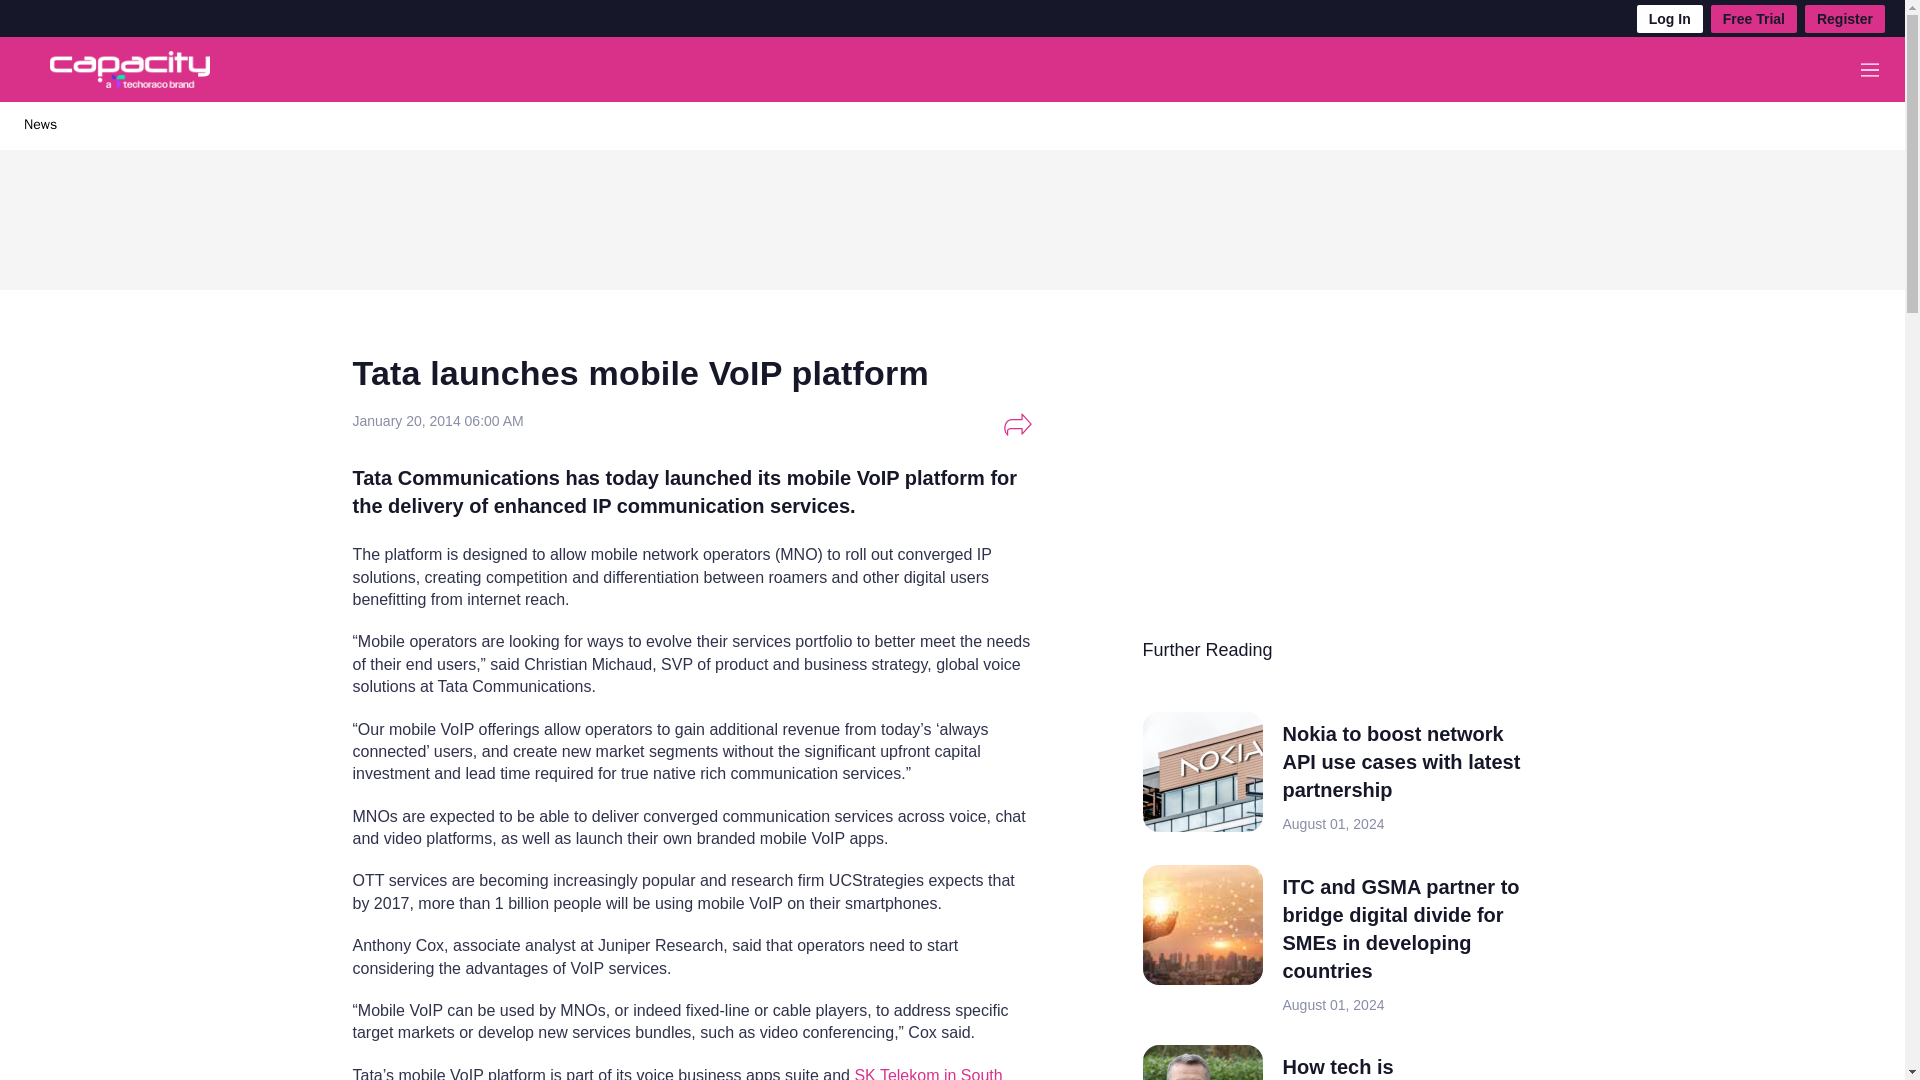 This screenshot has height=1080, width=1920. I want to click on 3rd party ad content, so click(953, 214).